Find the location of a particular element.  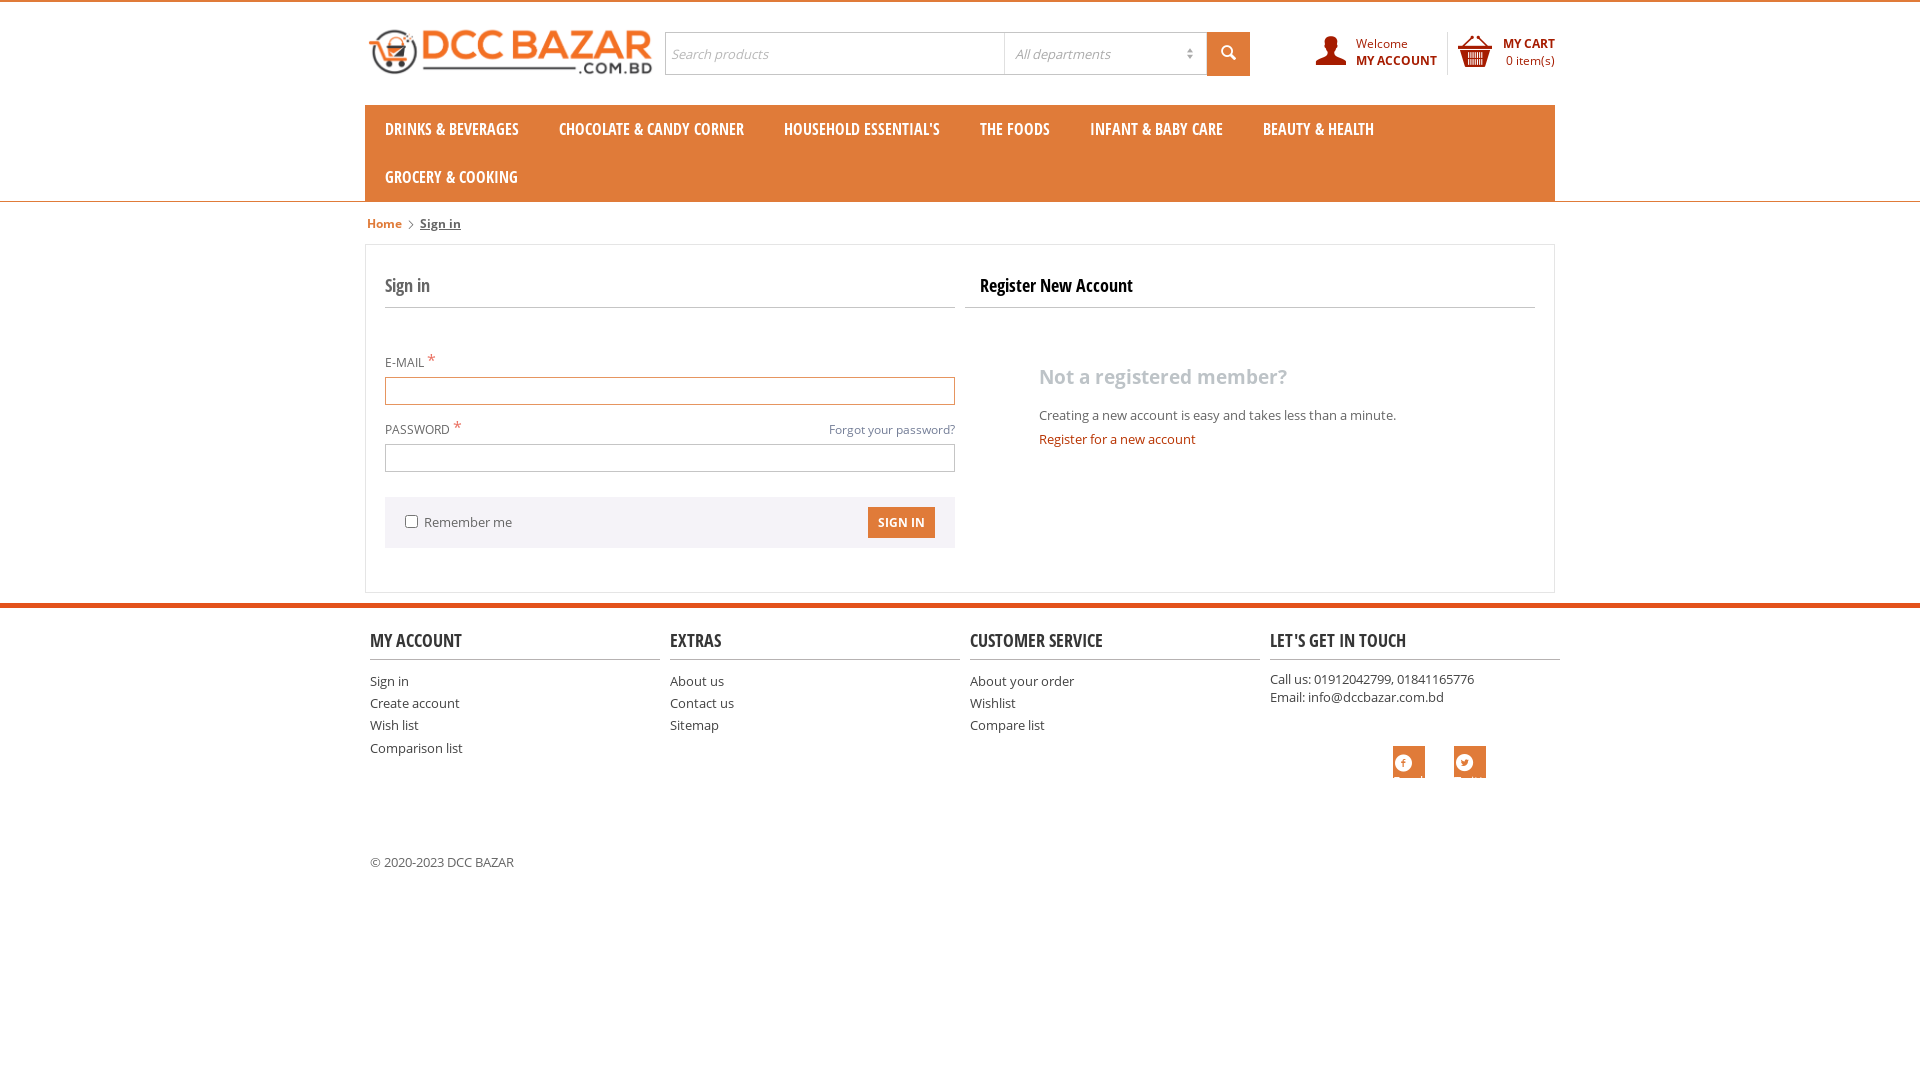

CHOCOLATE & CANDY CORNER is located at coordinates (652, 129).